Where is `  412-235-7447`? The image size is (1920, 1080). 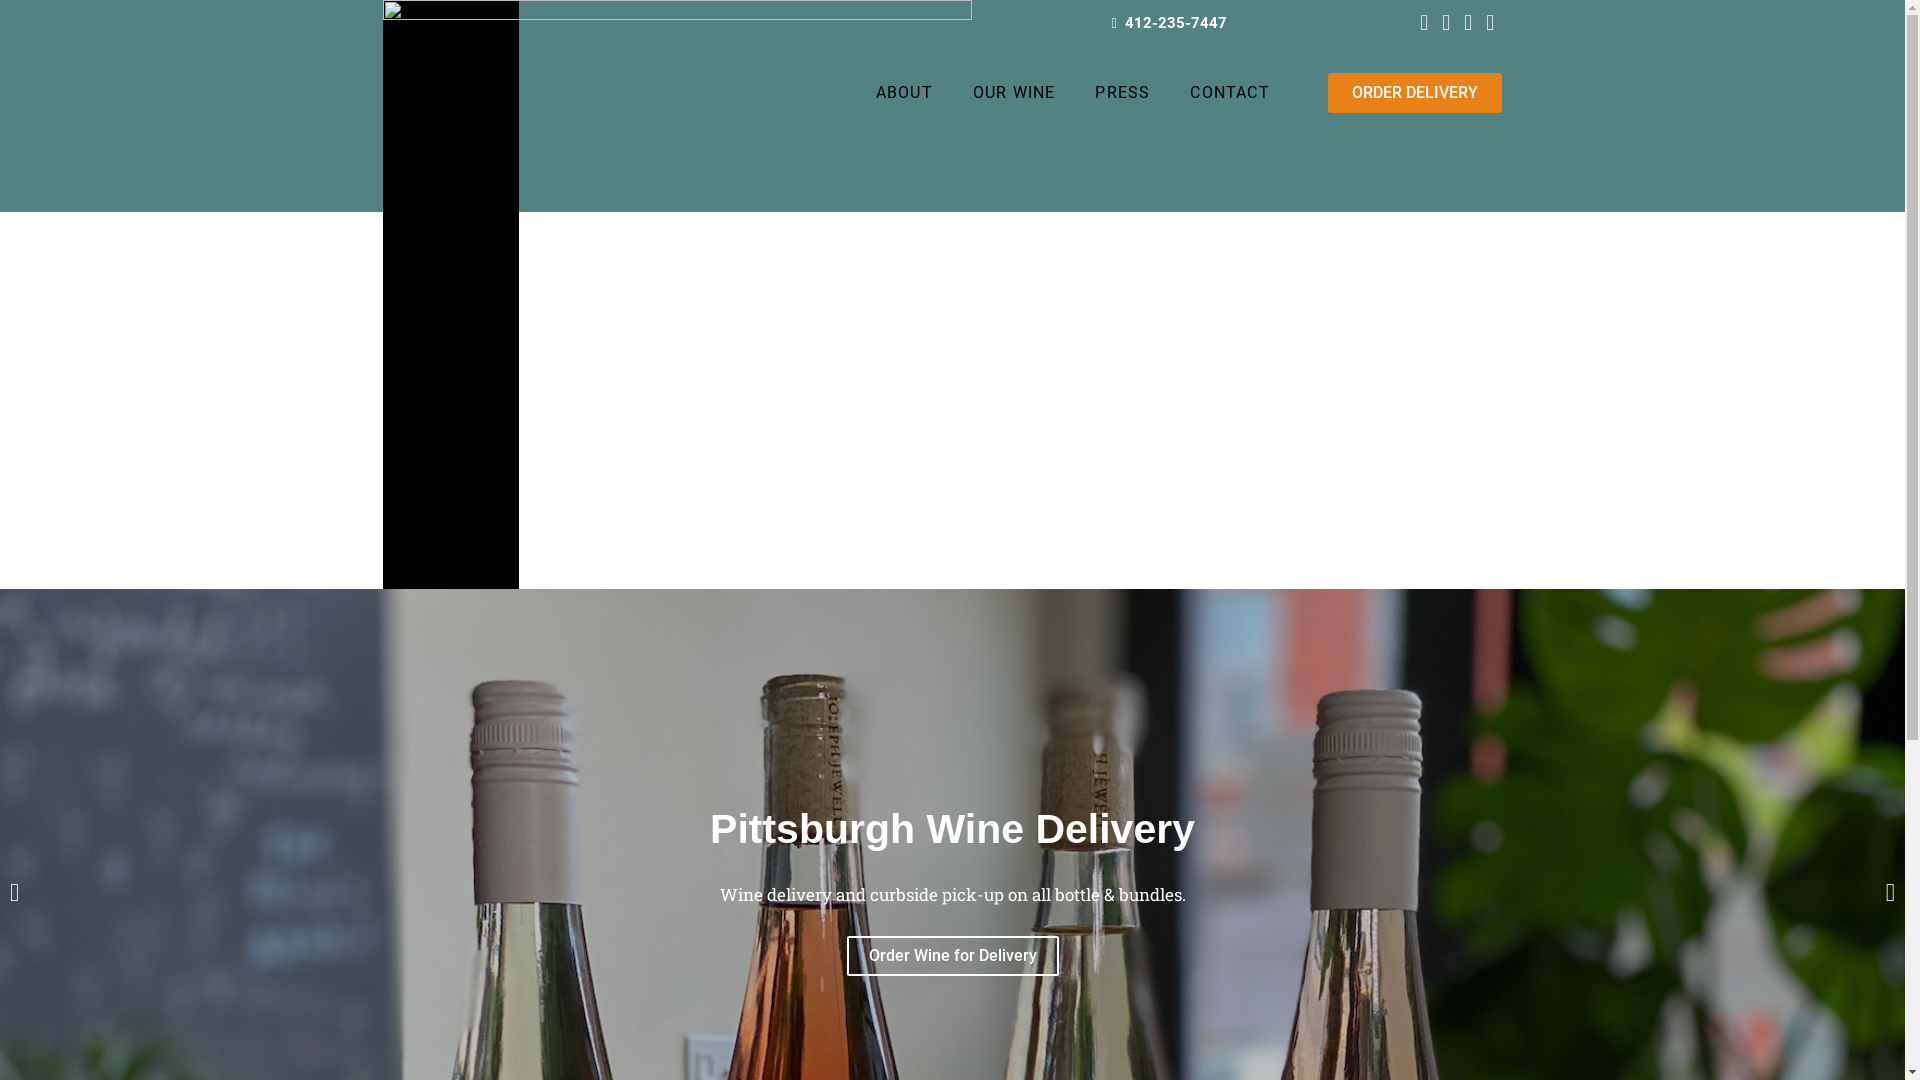   412-235-7447 is located at coordinates (1172, 23).